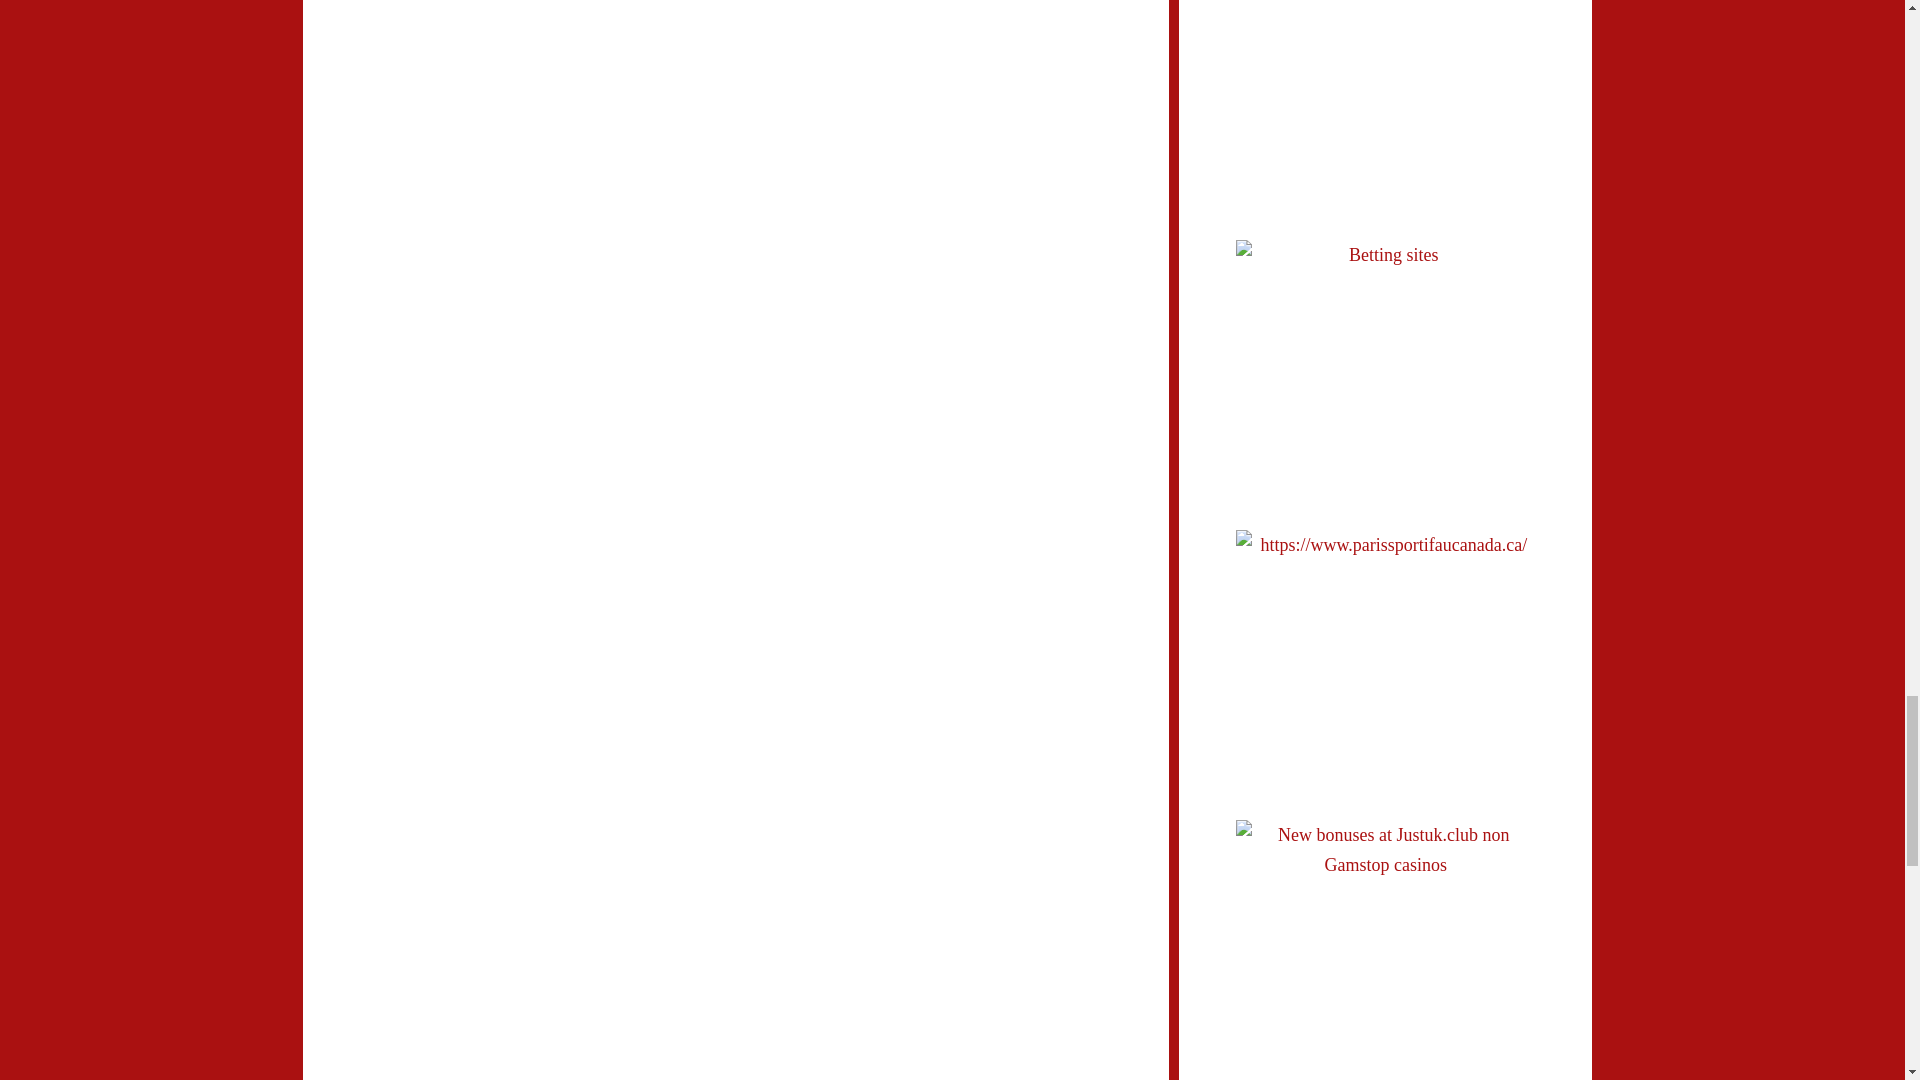 The image size is (1920, 1080). Describe the element at coordinates (1386, 339) in the screenshot. I see `Betting sites` at that location.